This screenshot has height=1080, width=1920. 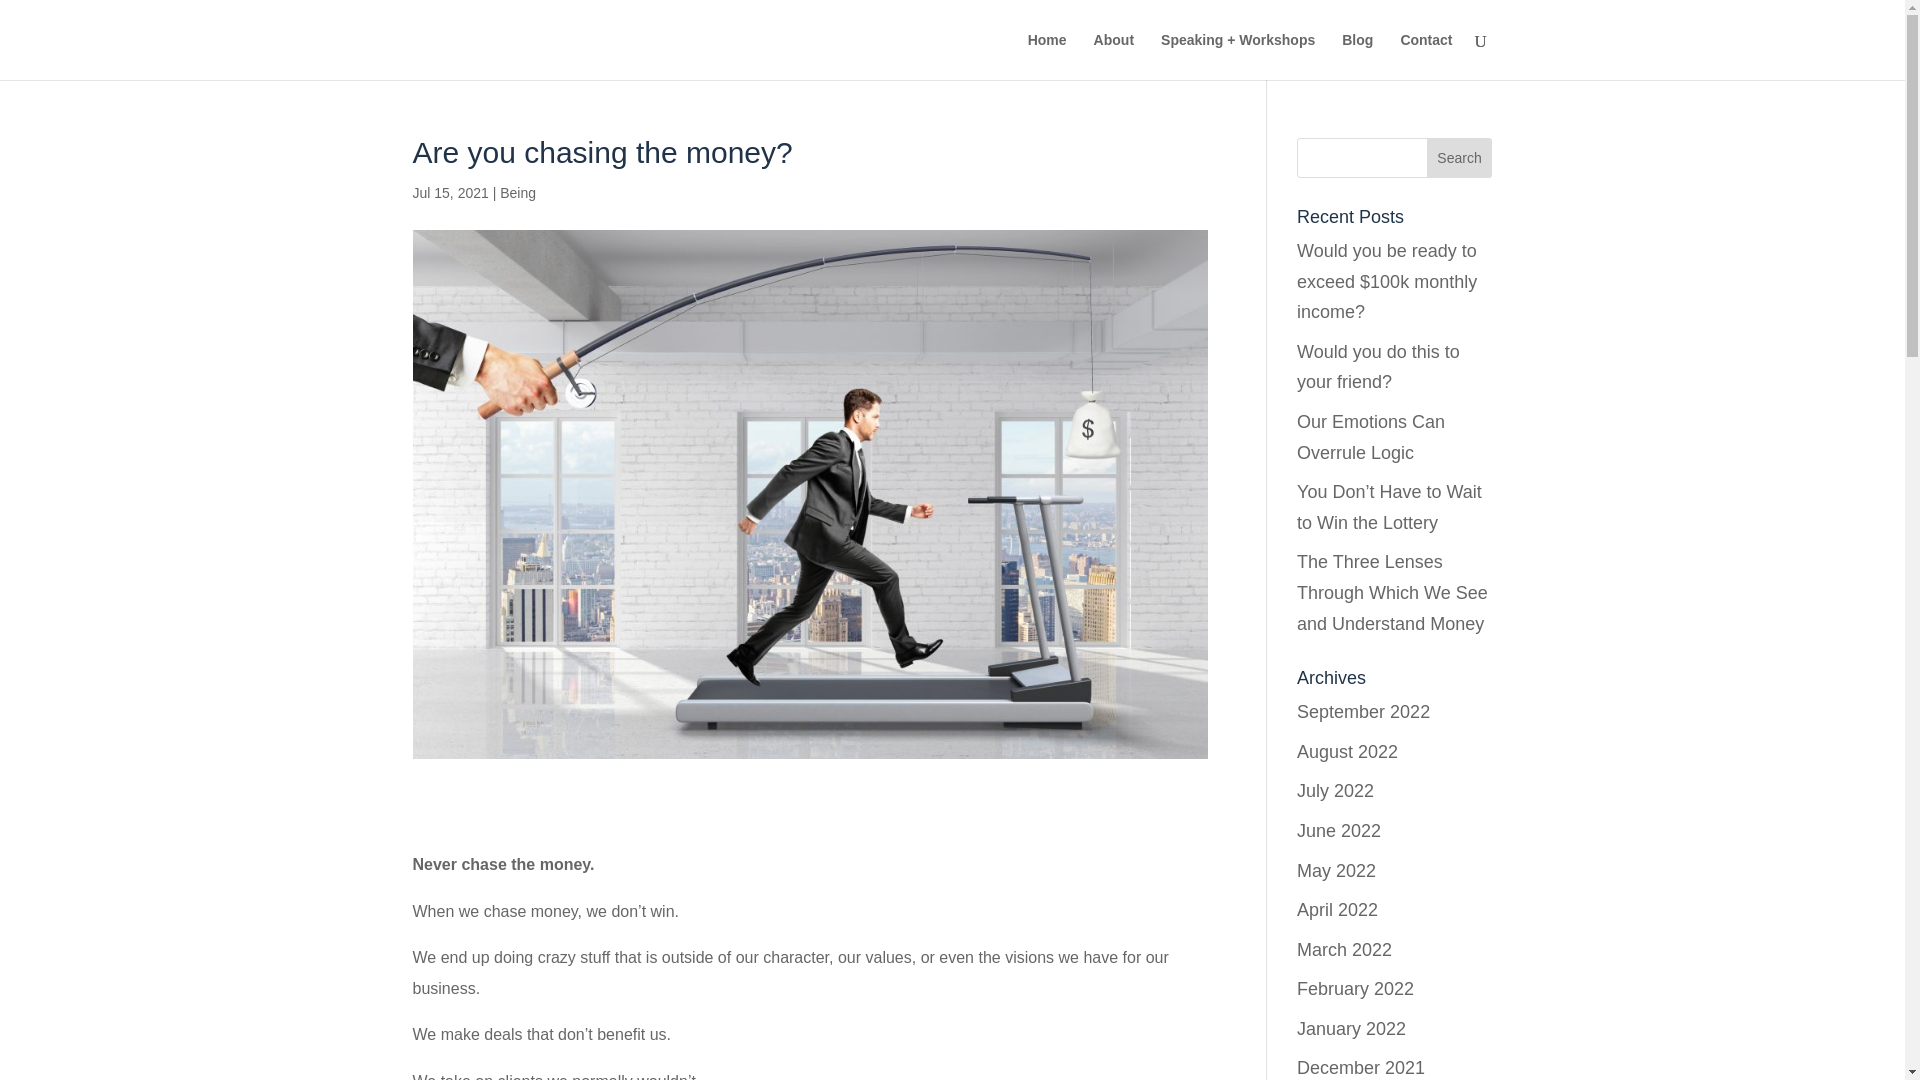 What do you see at coordinates (1425, 56) in the screenshot?
I see `Contact` at bounding box center [1425, 56].